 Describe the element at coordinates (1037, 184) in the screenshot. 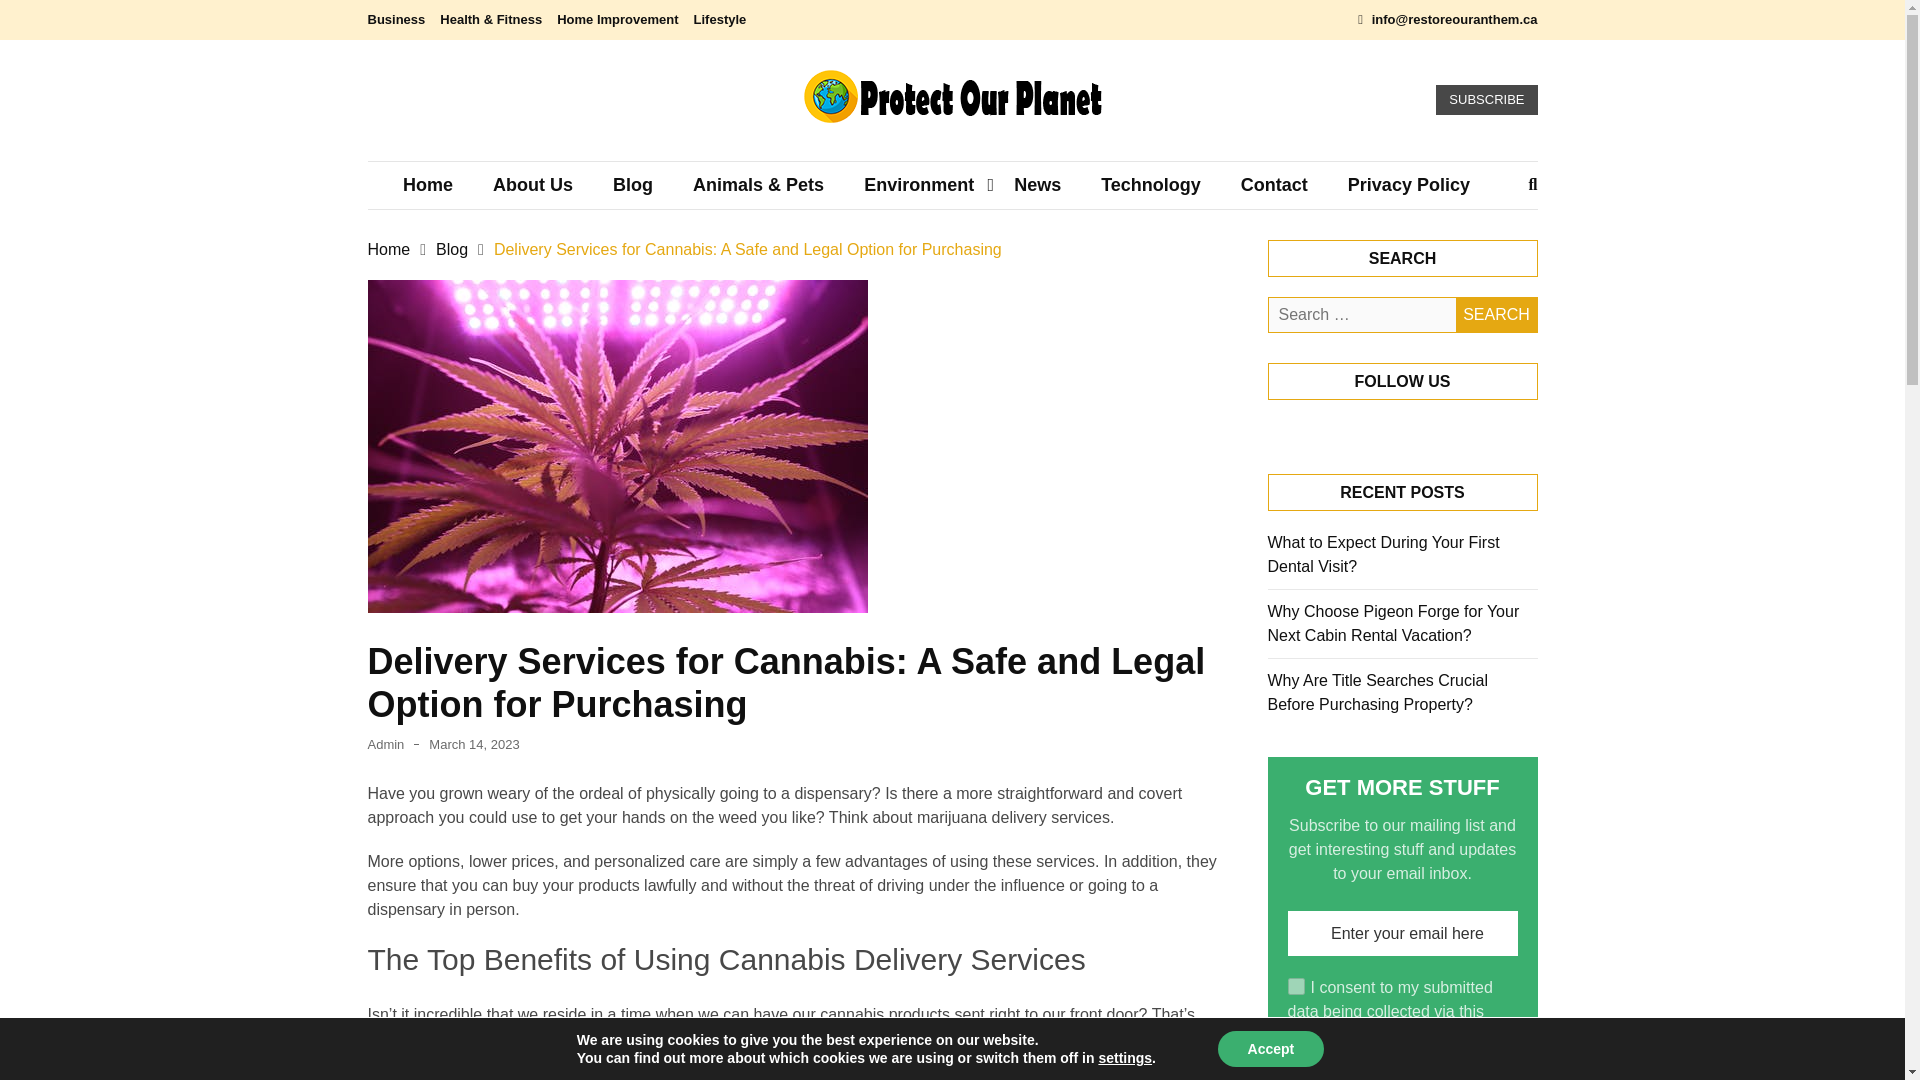

I see `News` at that location.